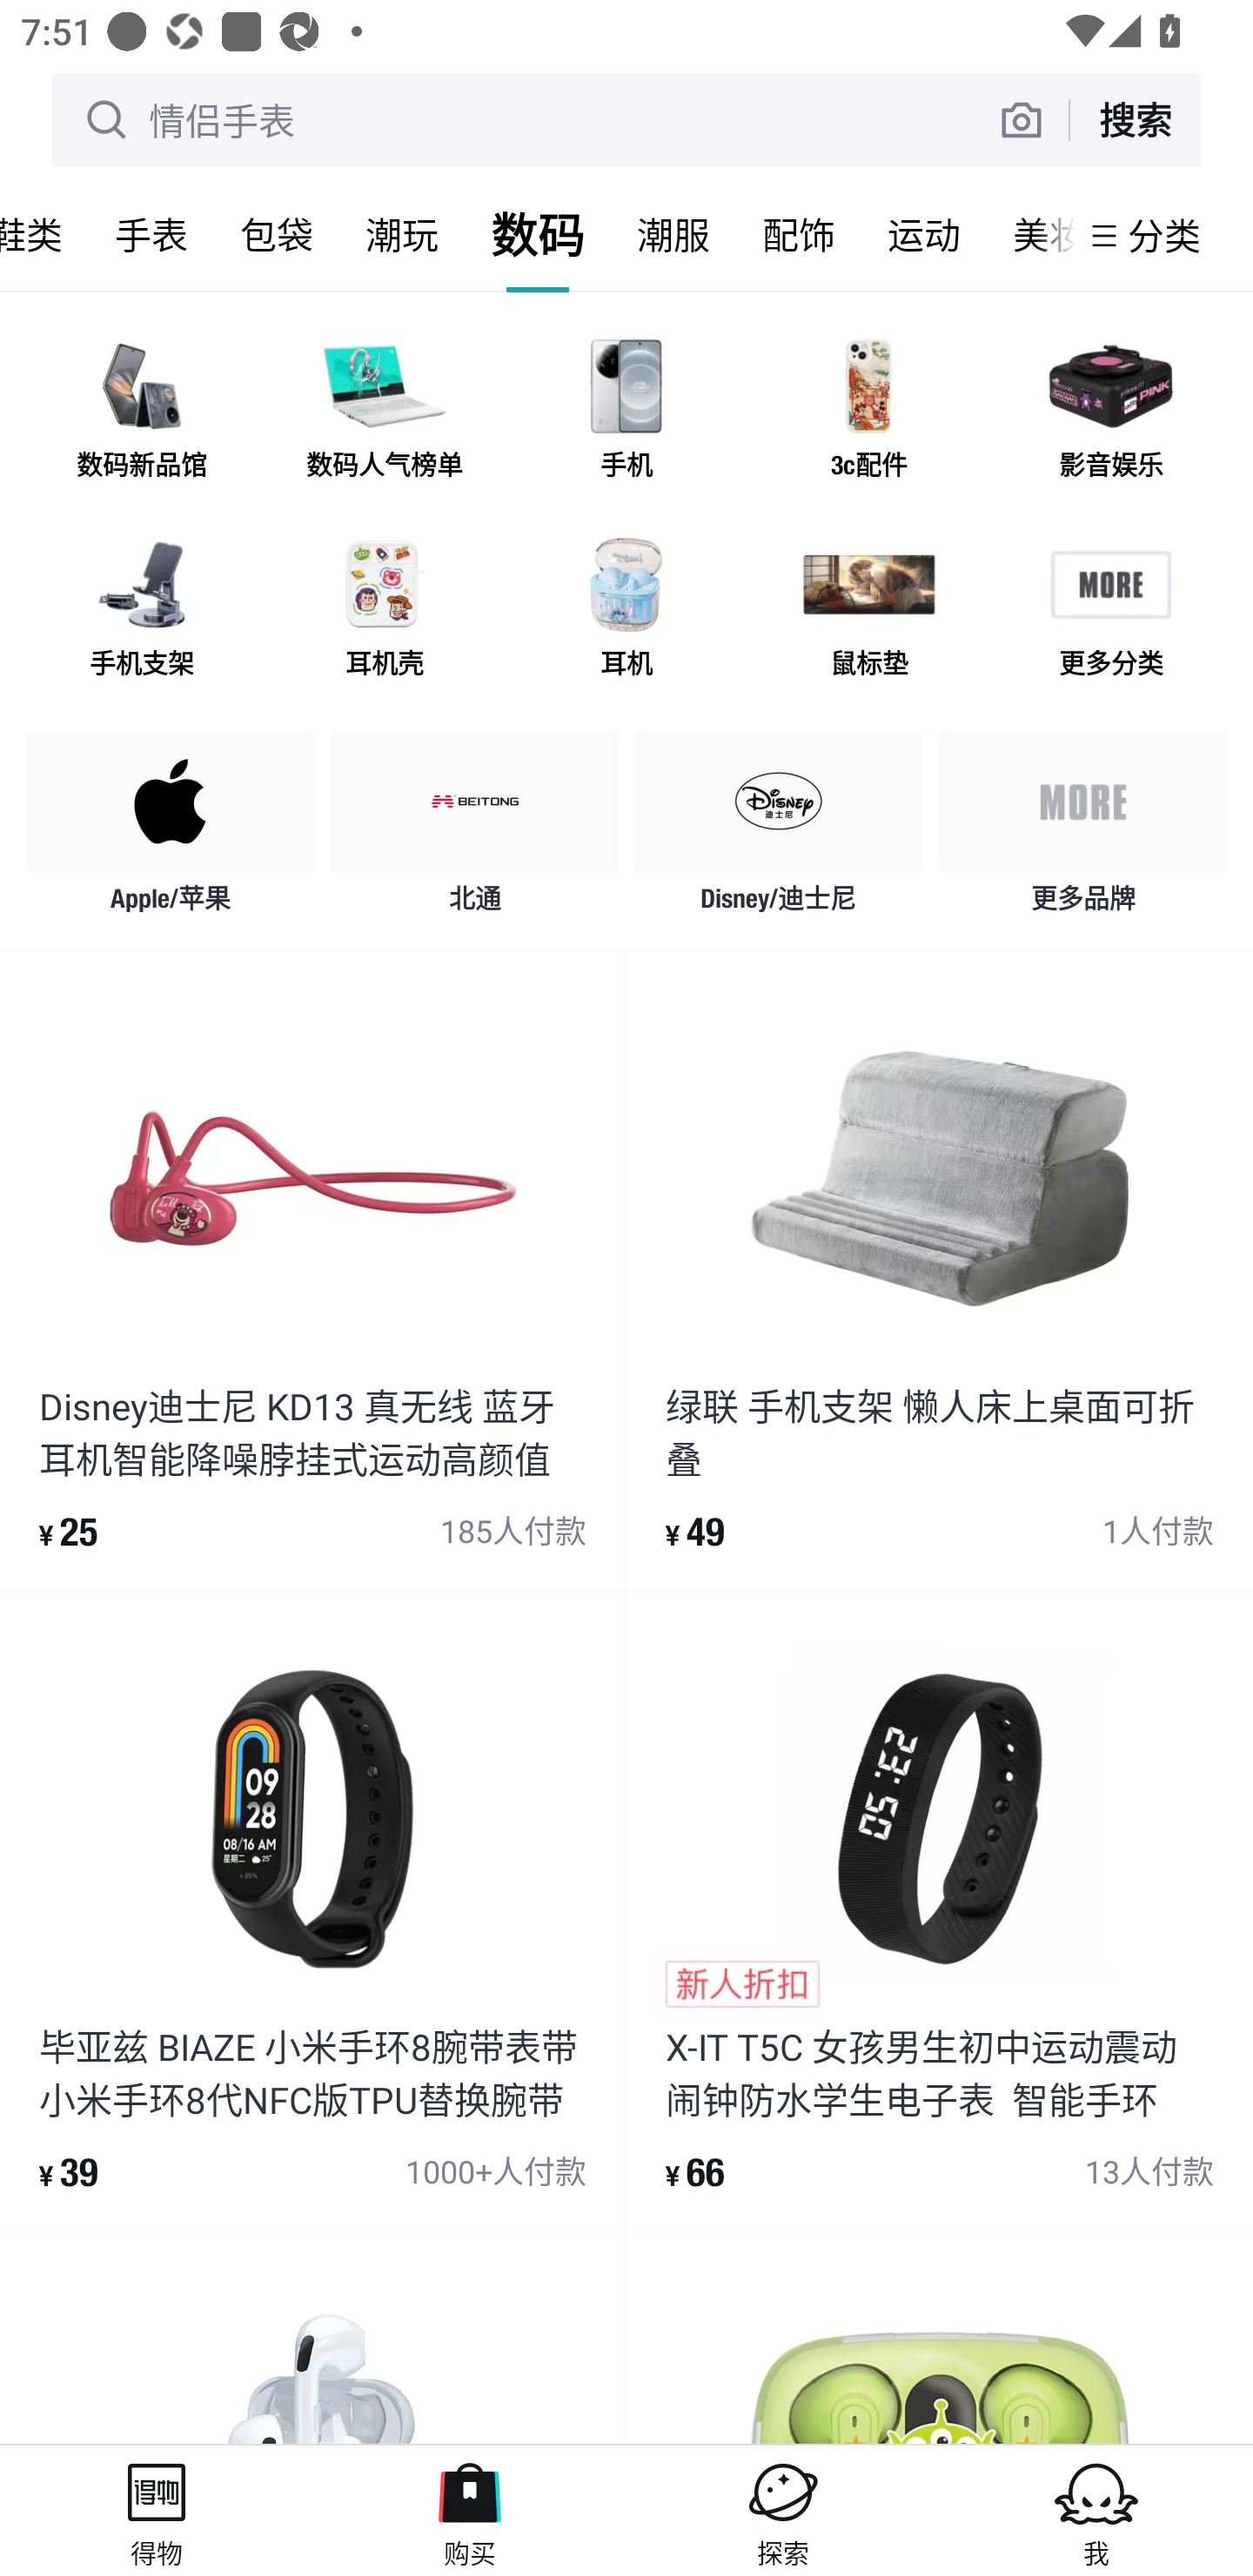 Image resolution: width=1253 pixels, height=2576 pixels. Describe the element at coordinates (142, 611) in the screenshot. I see `手机支架` at that location.